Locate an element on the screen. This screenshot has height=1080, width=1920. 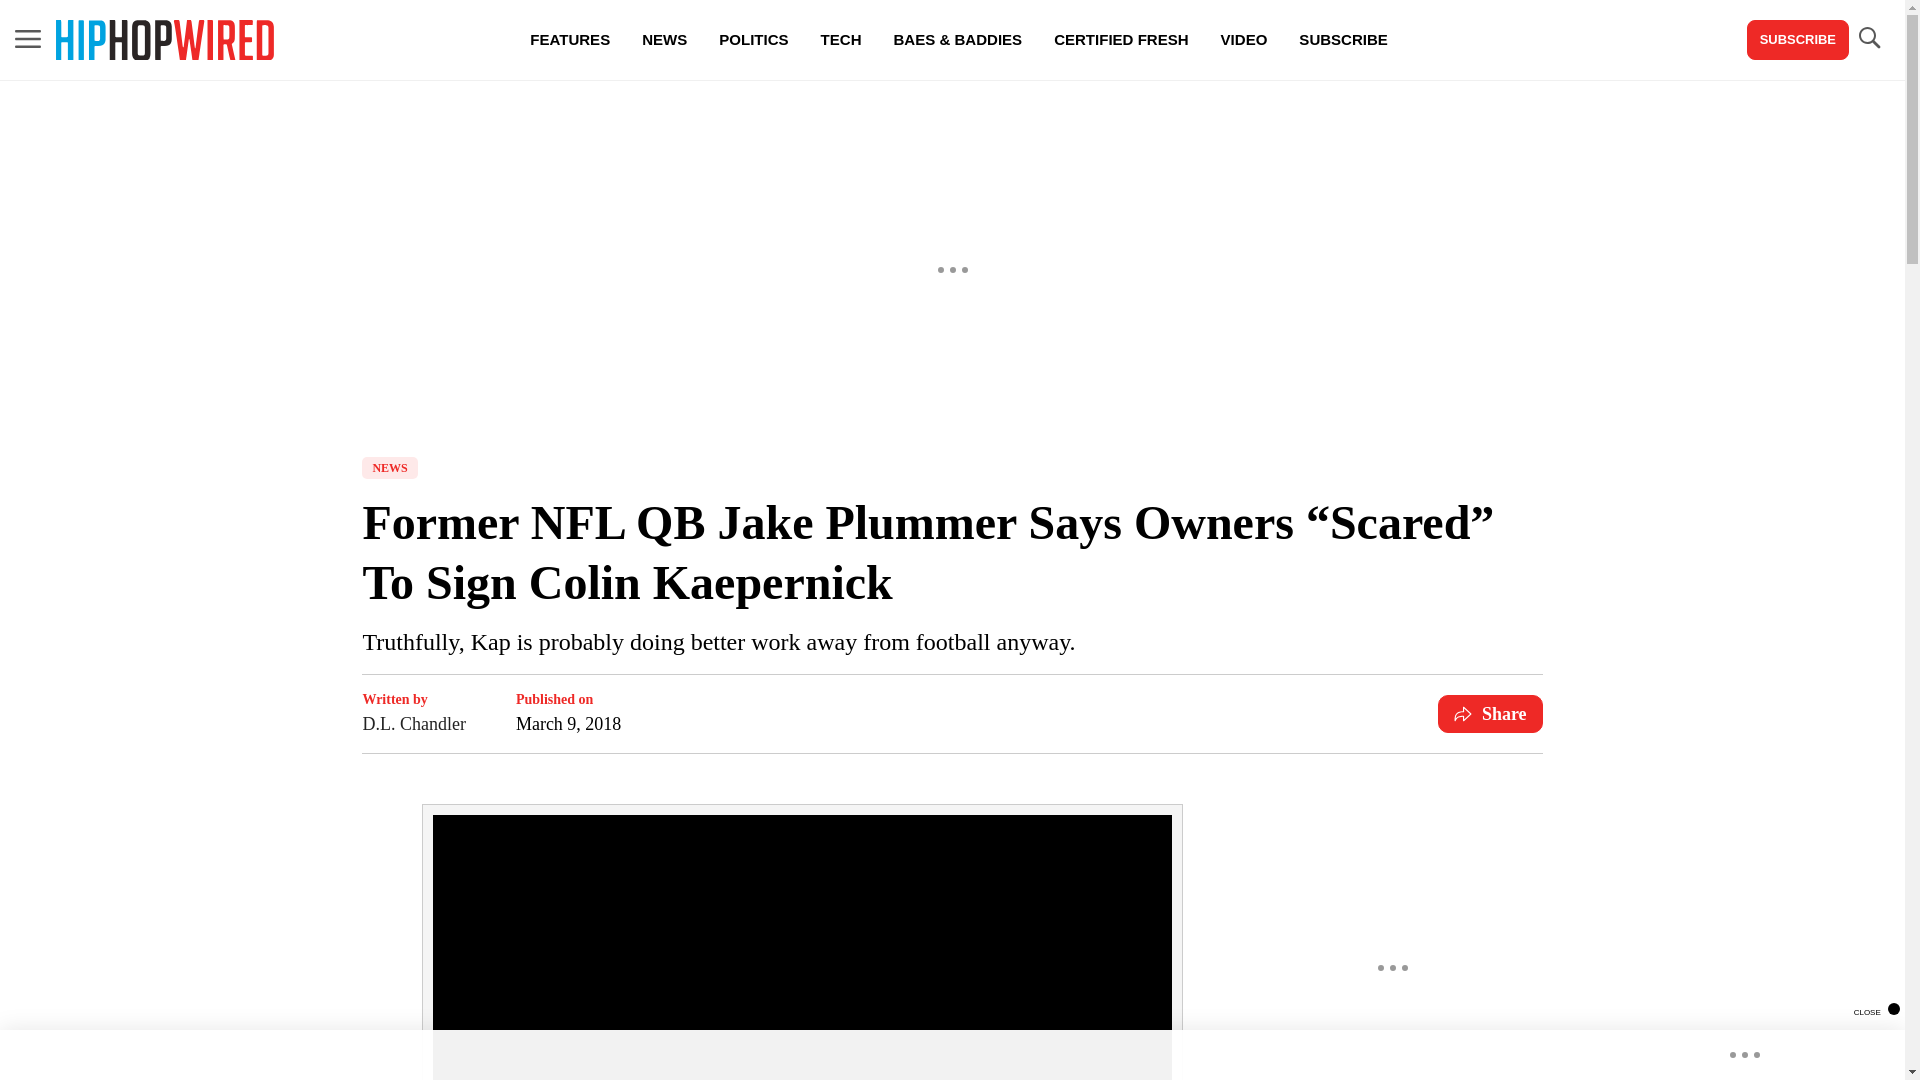
TOGGLE SEARCH is located at coordinates (1868, 38).